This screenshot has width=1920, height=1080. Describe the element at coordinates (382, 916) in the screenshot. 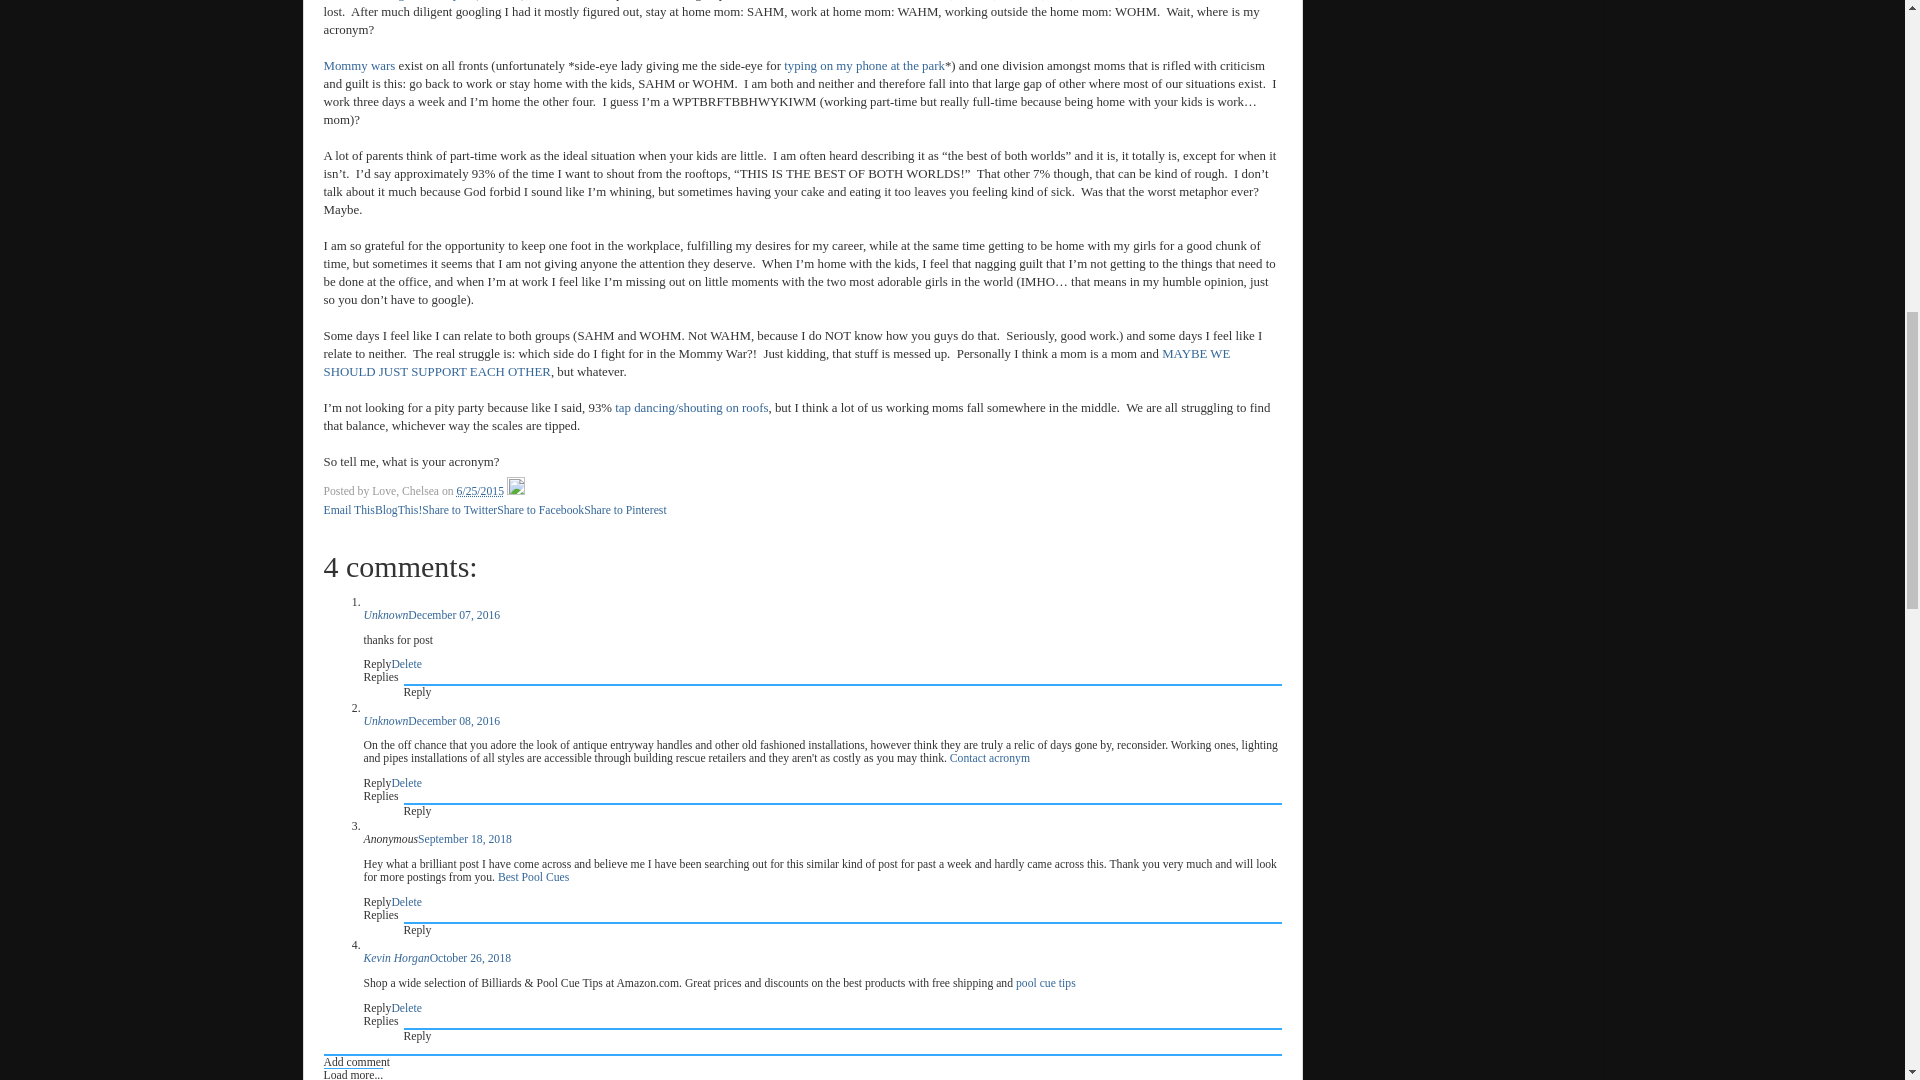

I see `Replies` at that location.